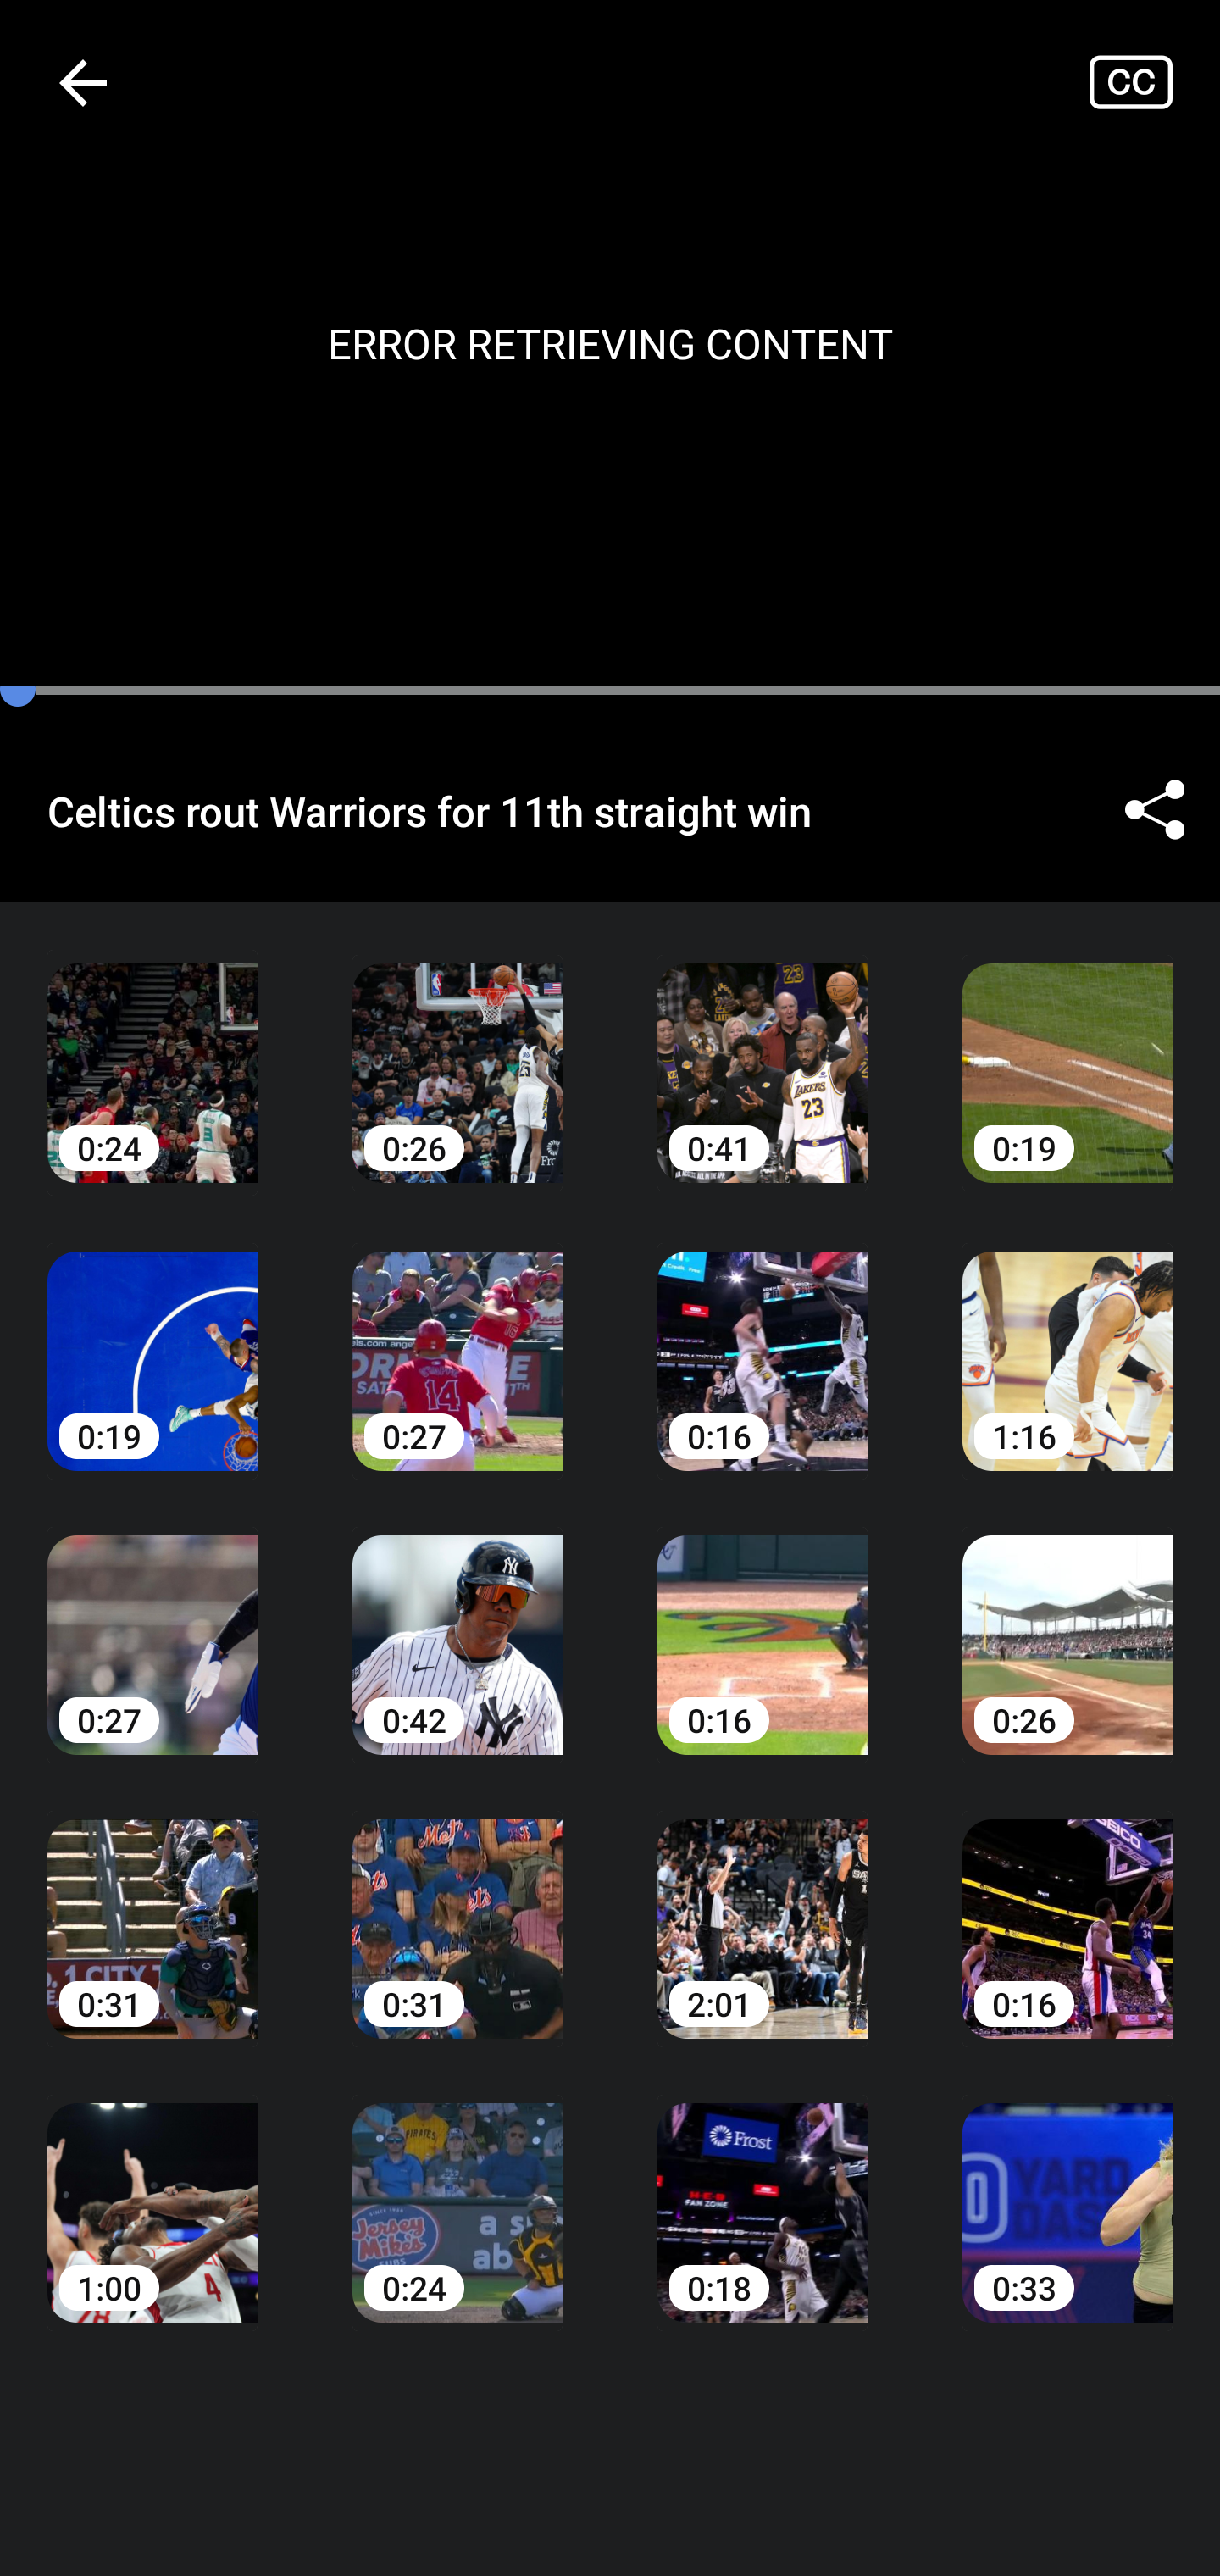 Image resolution: width=1220 pixels, height=2576 pixels. I want to click on 0:16, so click(1067, 1906).